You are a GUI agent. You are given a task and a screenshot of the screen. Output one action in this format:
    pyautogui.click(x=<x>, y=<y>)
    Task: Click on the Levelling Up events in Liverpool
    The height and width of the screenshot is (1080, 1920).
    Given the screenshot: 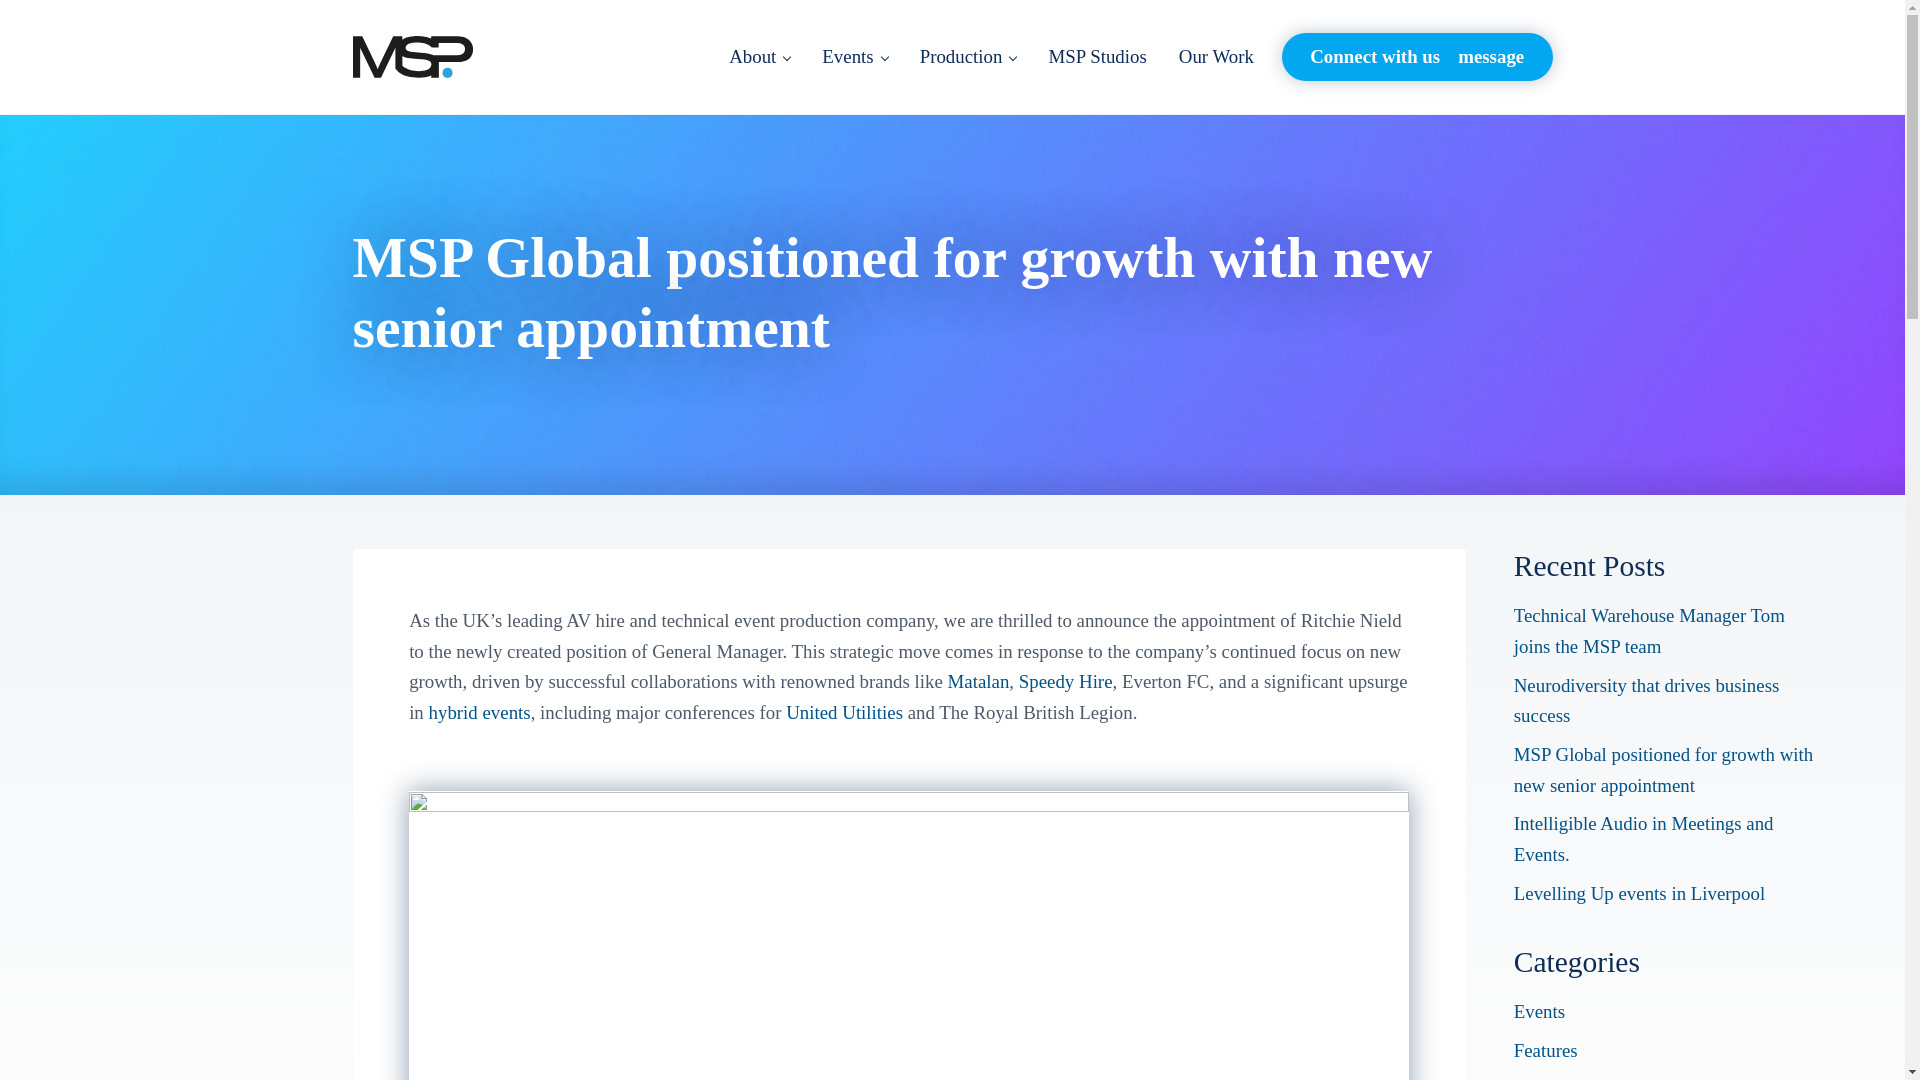 What is the action you would take?
    pyautogui.click(x=1639, y=893)
    